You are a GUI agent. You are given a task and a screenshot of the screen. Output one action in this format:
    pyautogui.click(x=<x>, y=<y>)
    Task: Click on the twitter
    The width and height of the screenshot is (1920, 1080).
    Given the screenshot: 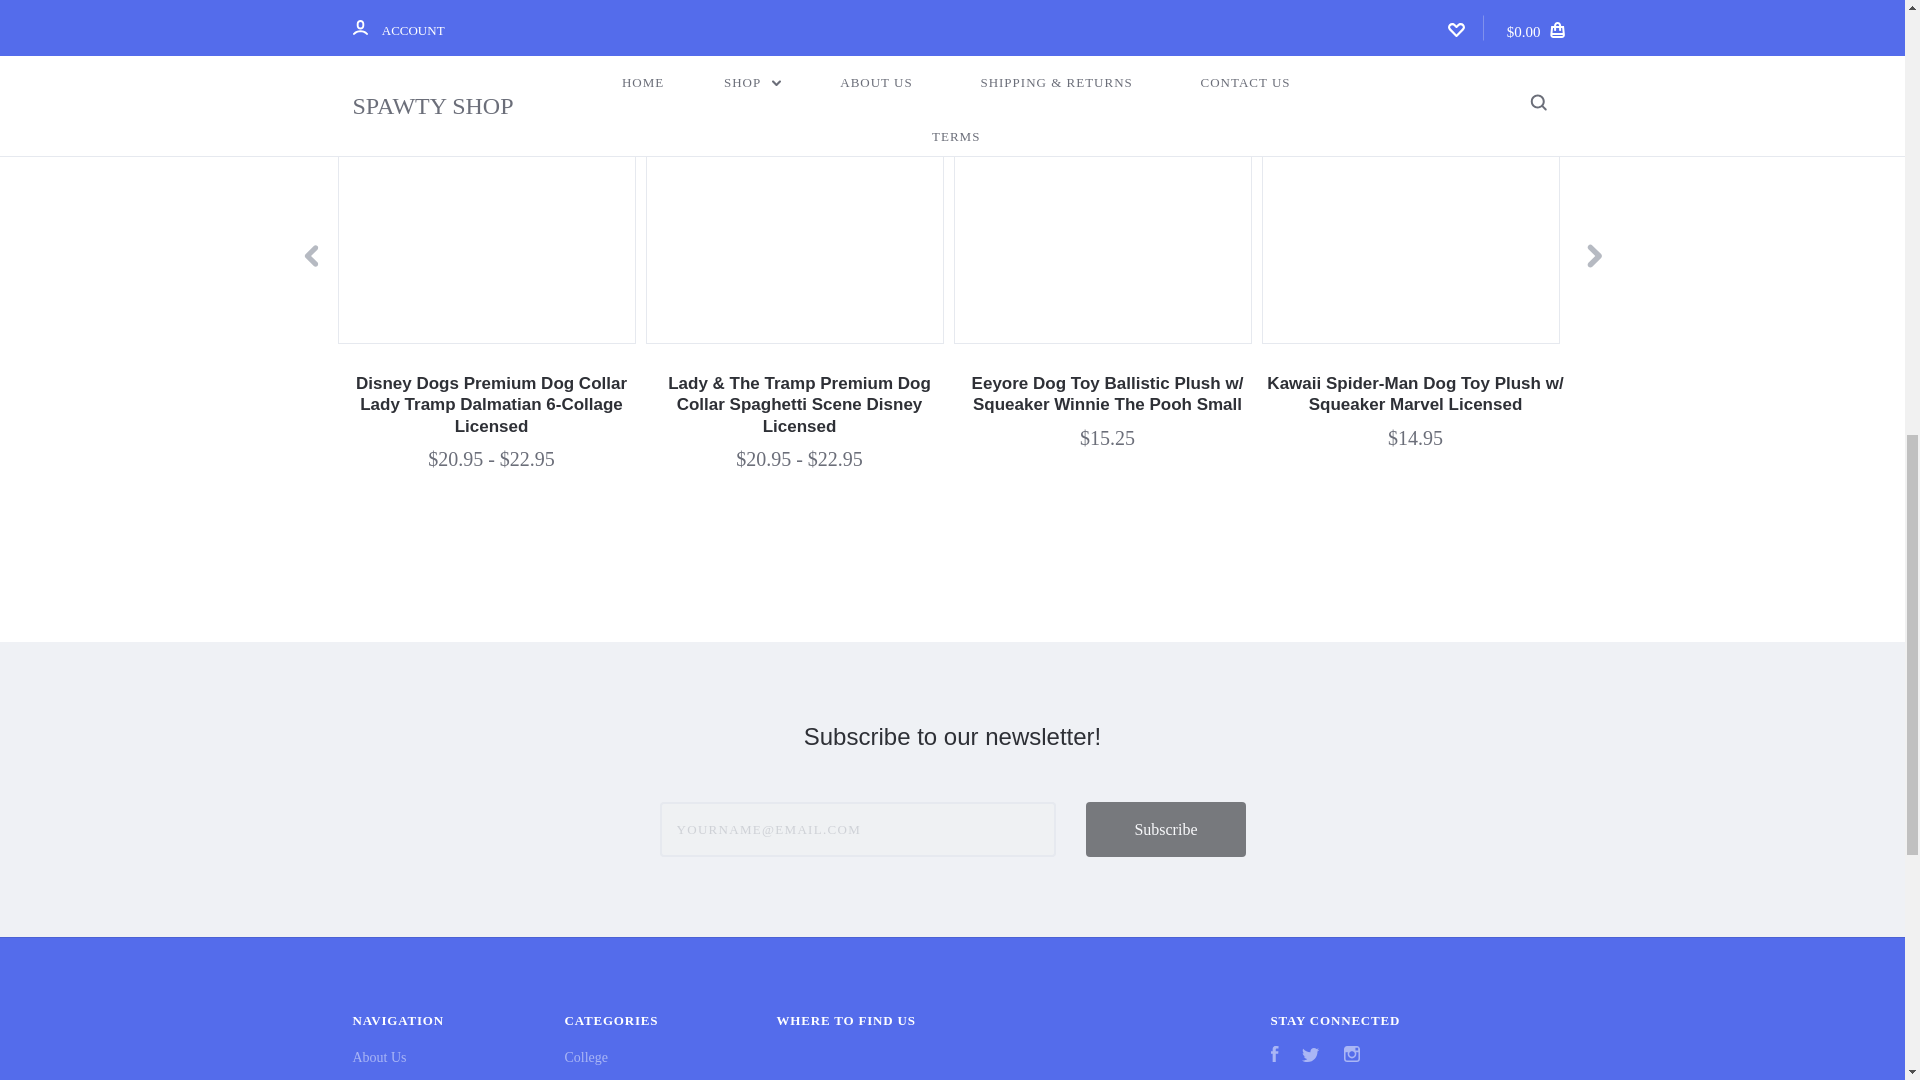 What is the action you would take?
    pyautogui.click(x=1310, y=1054)
    